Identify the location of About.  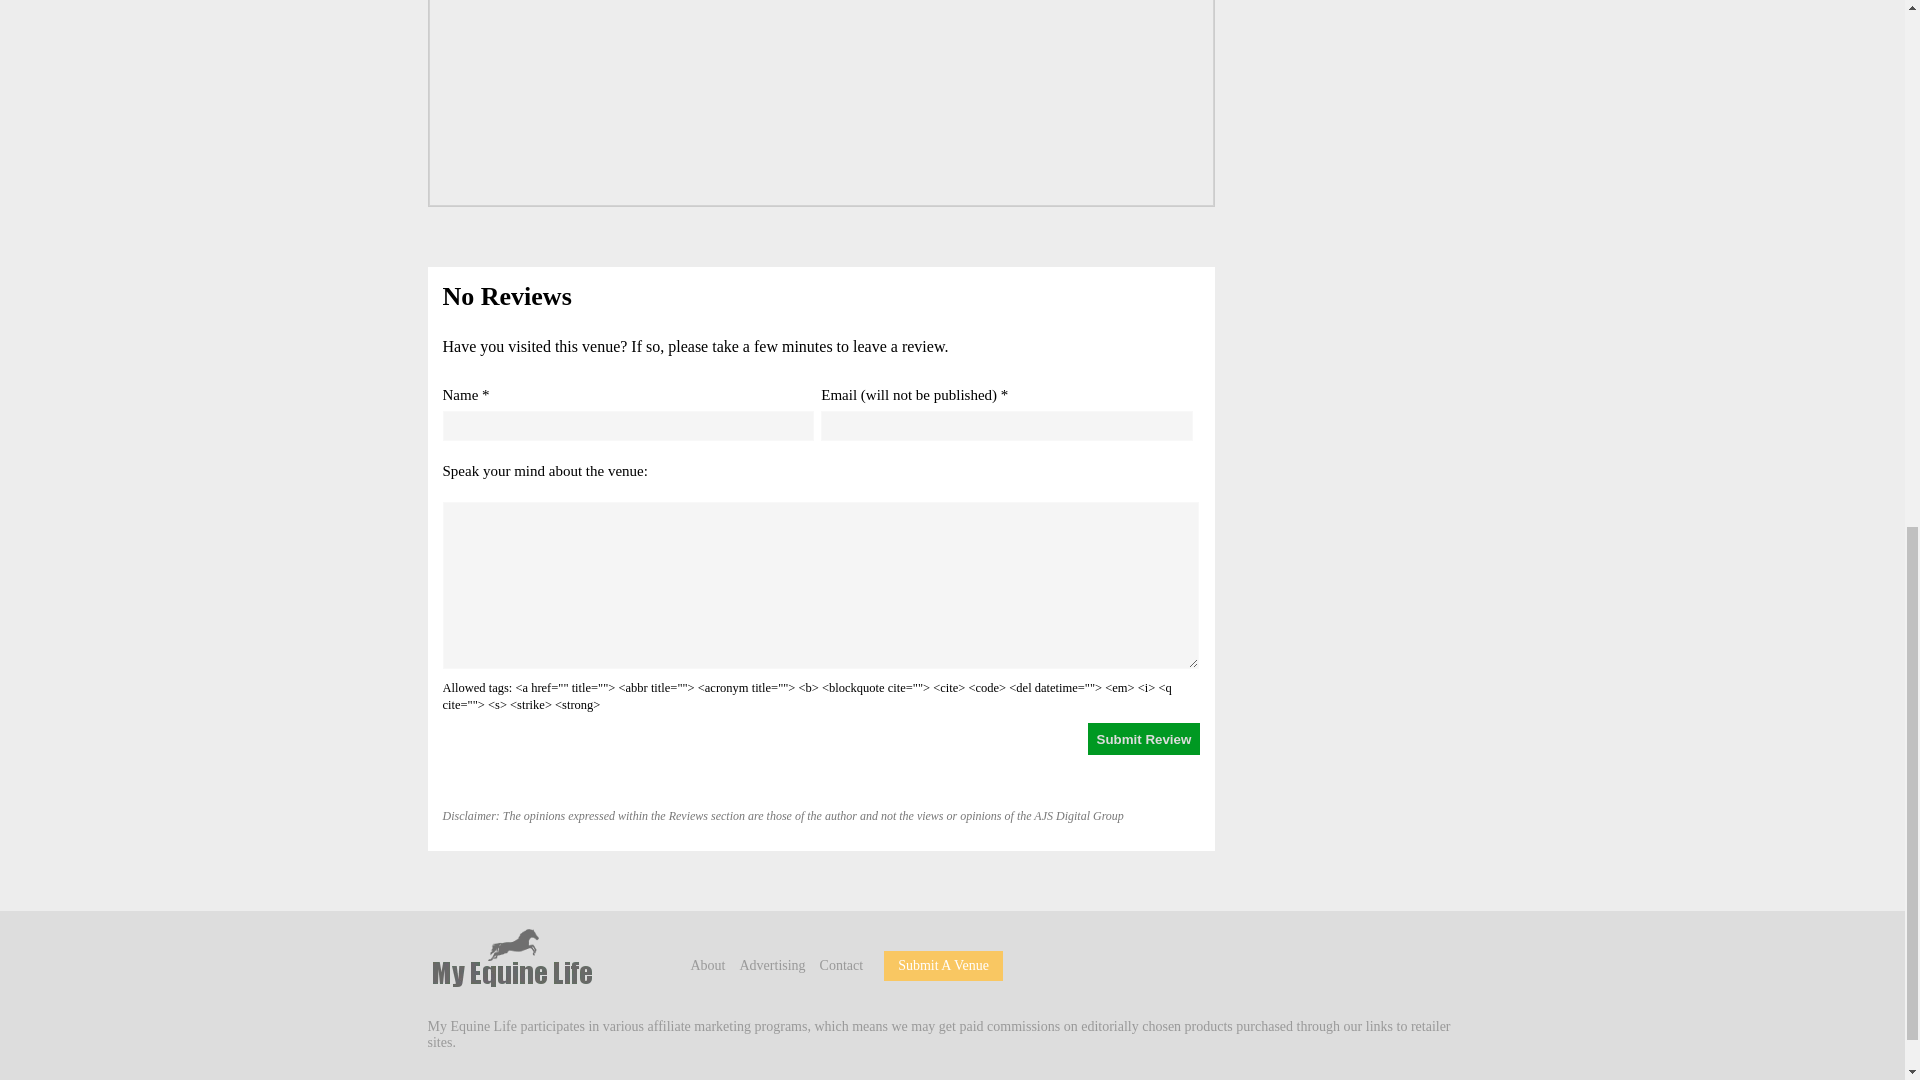
(707, 965).